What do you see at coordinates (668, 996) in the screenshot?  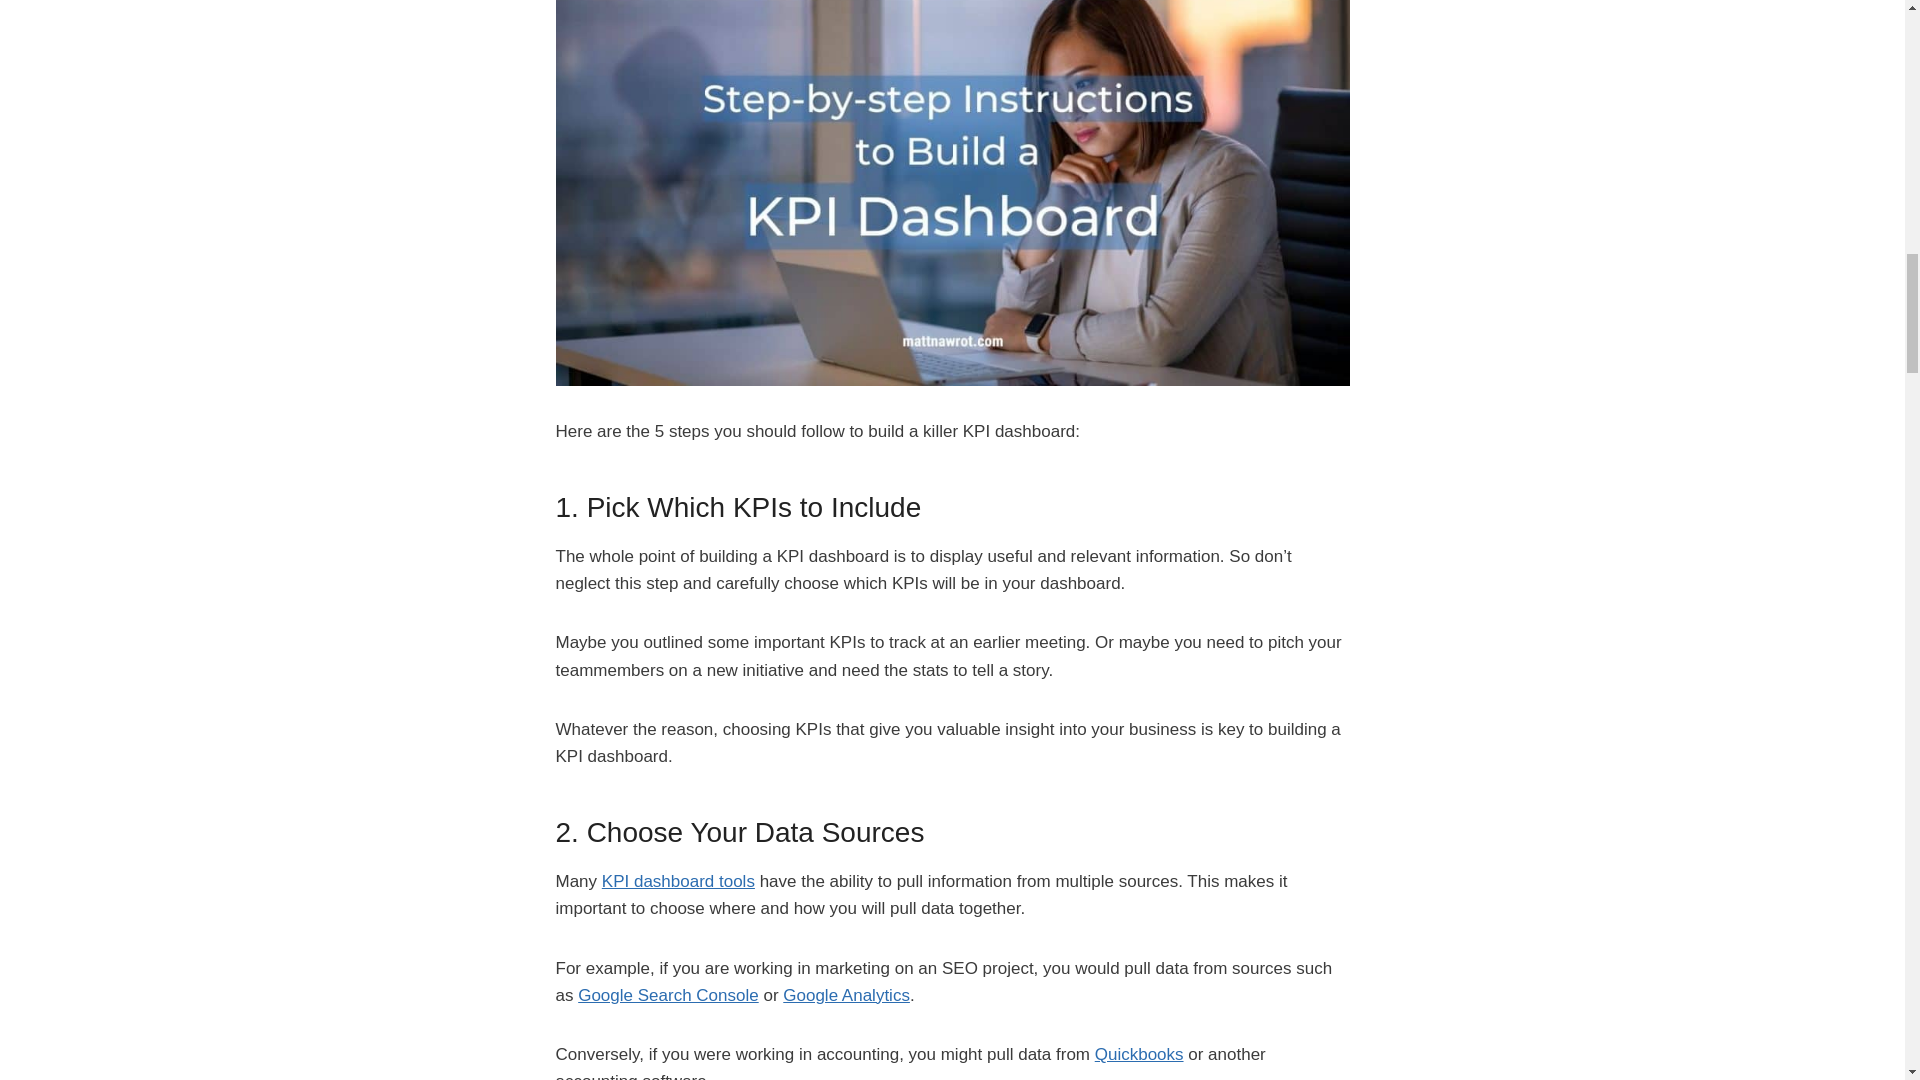 I see `Google Search Console` at bounding box center [668, 996].